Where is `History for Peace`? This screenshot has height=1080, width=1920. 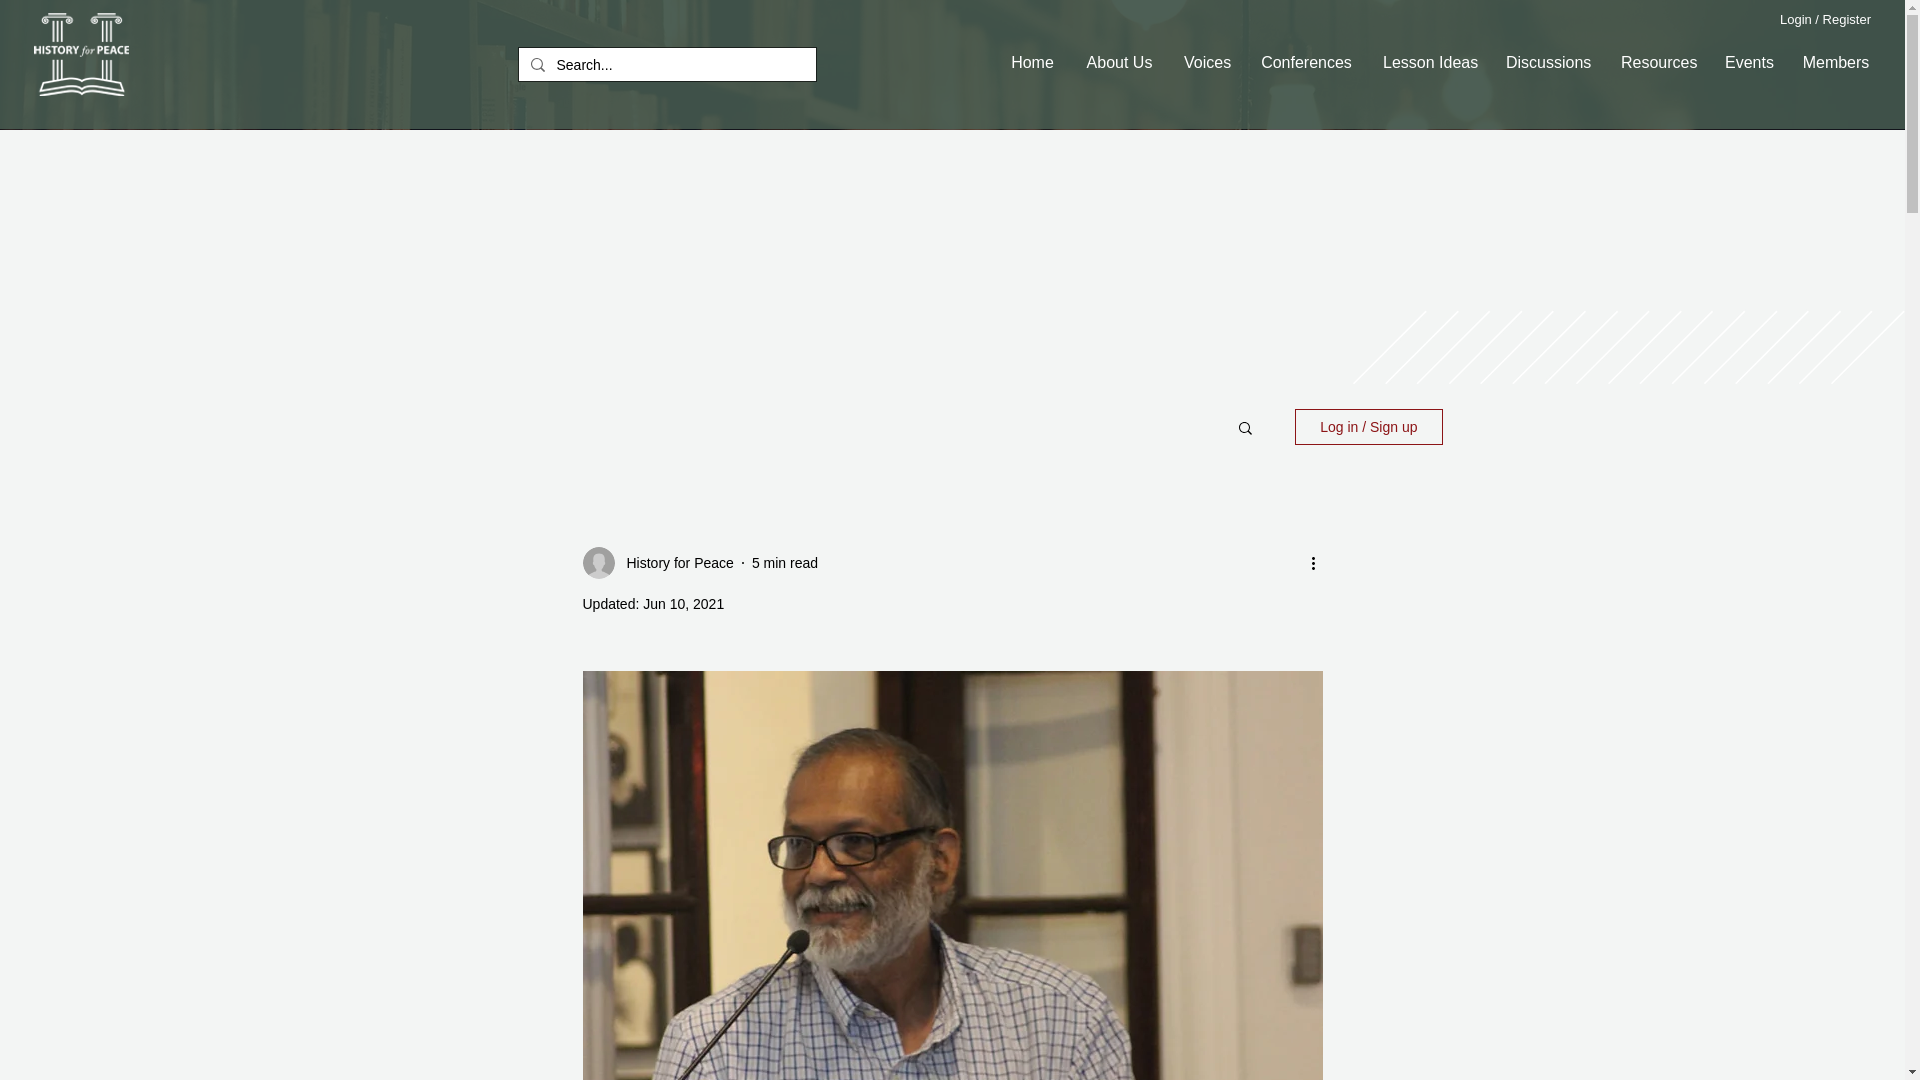
History for Peace is located at coordinates (674, 562).